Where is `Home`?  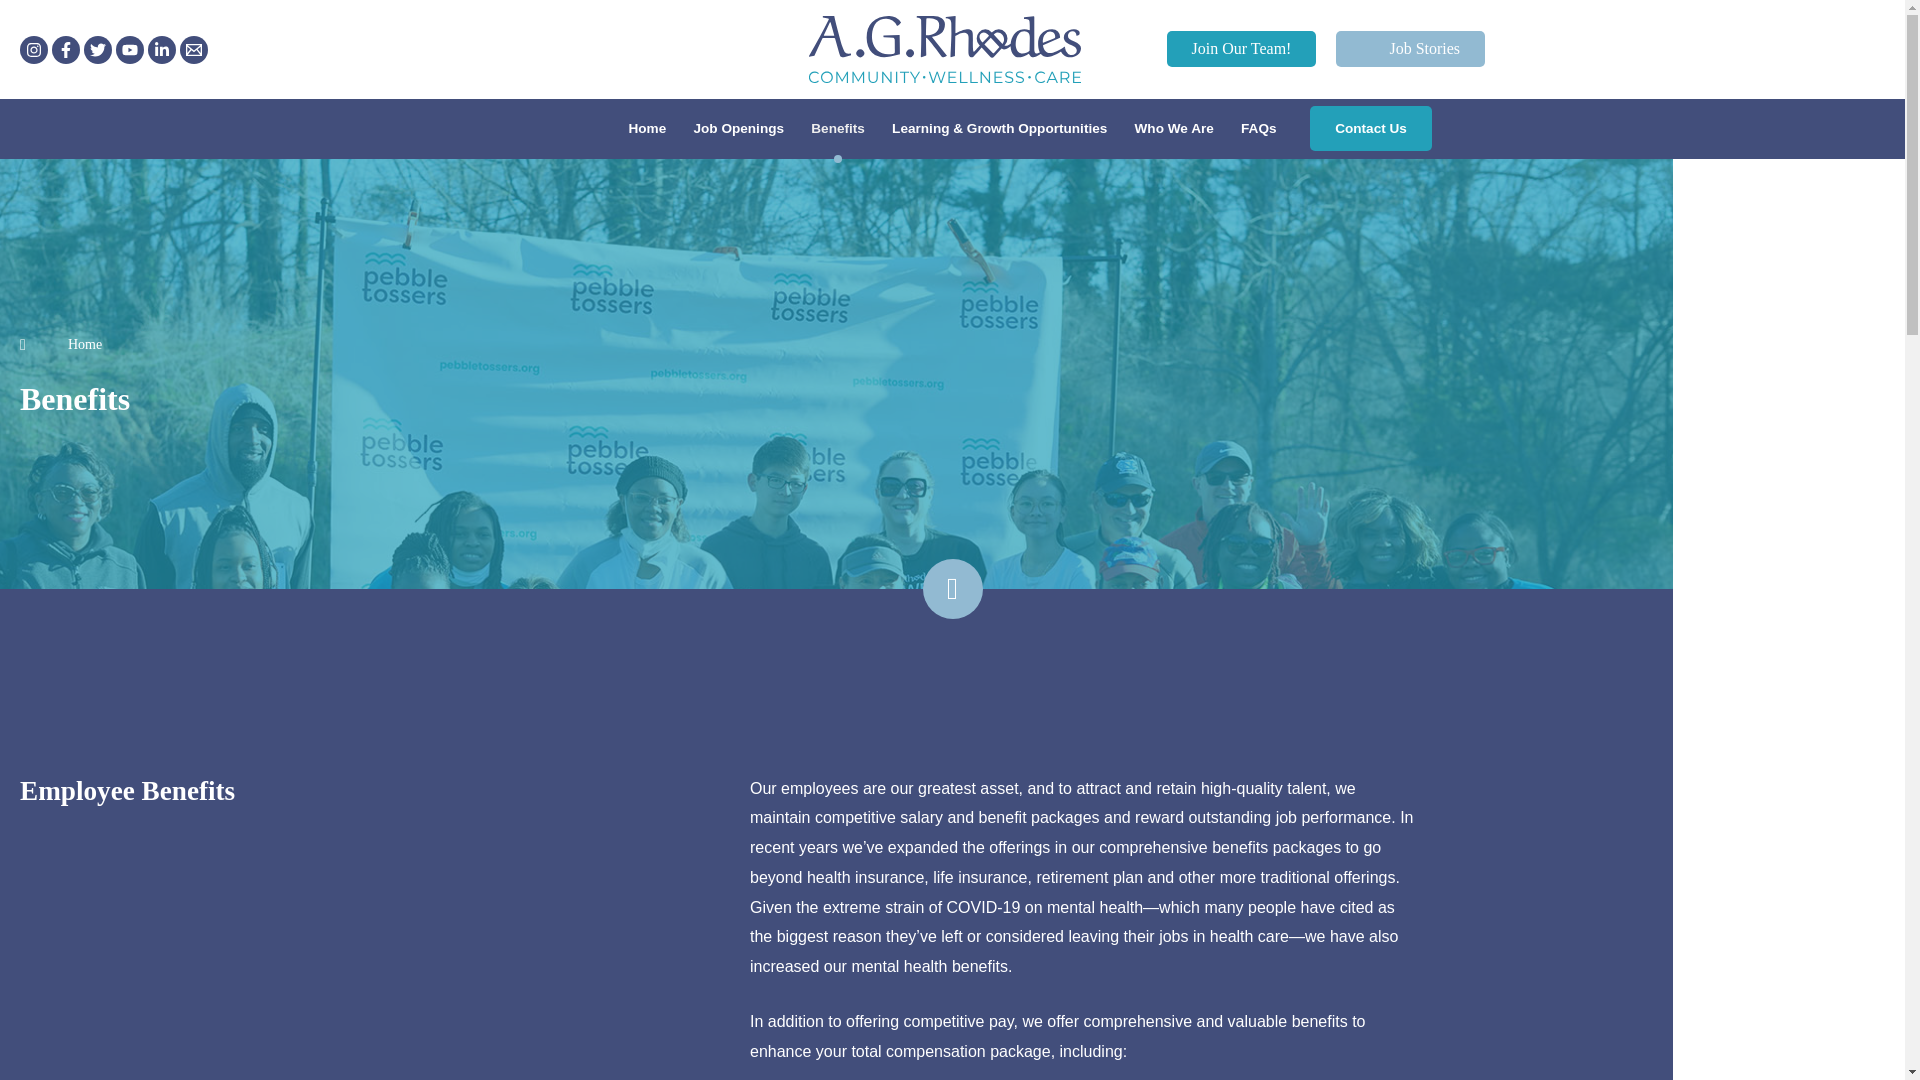
Home is located at coordinates (646, 128).